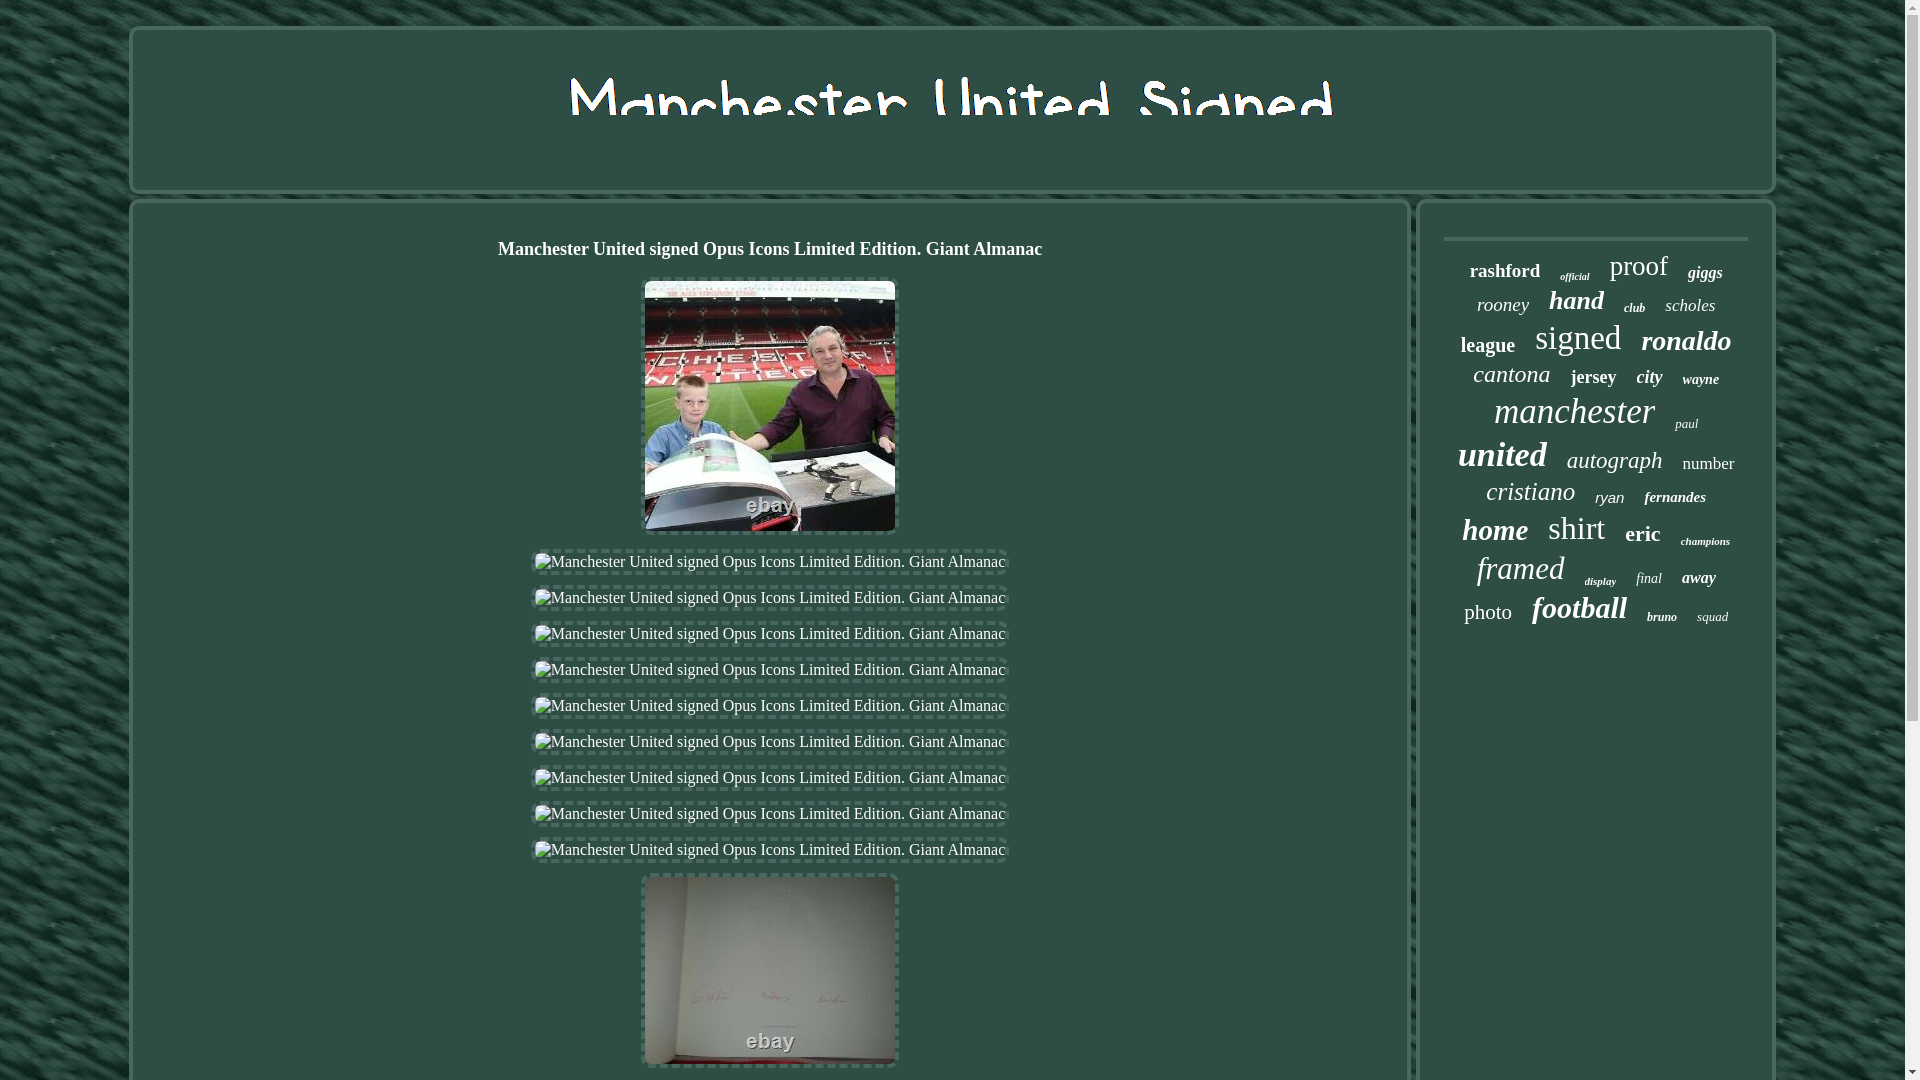 The image size is (1920, 1080). I want to click on signed, so click(1577, 338).